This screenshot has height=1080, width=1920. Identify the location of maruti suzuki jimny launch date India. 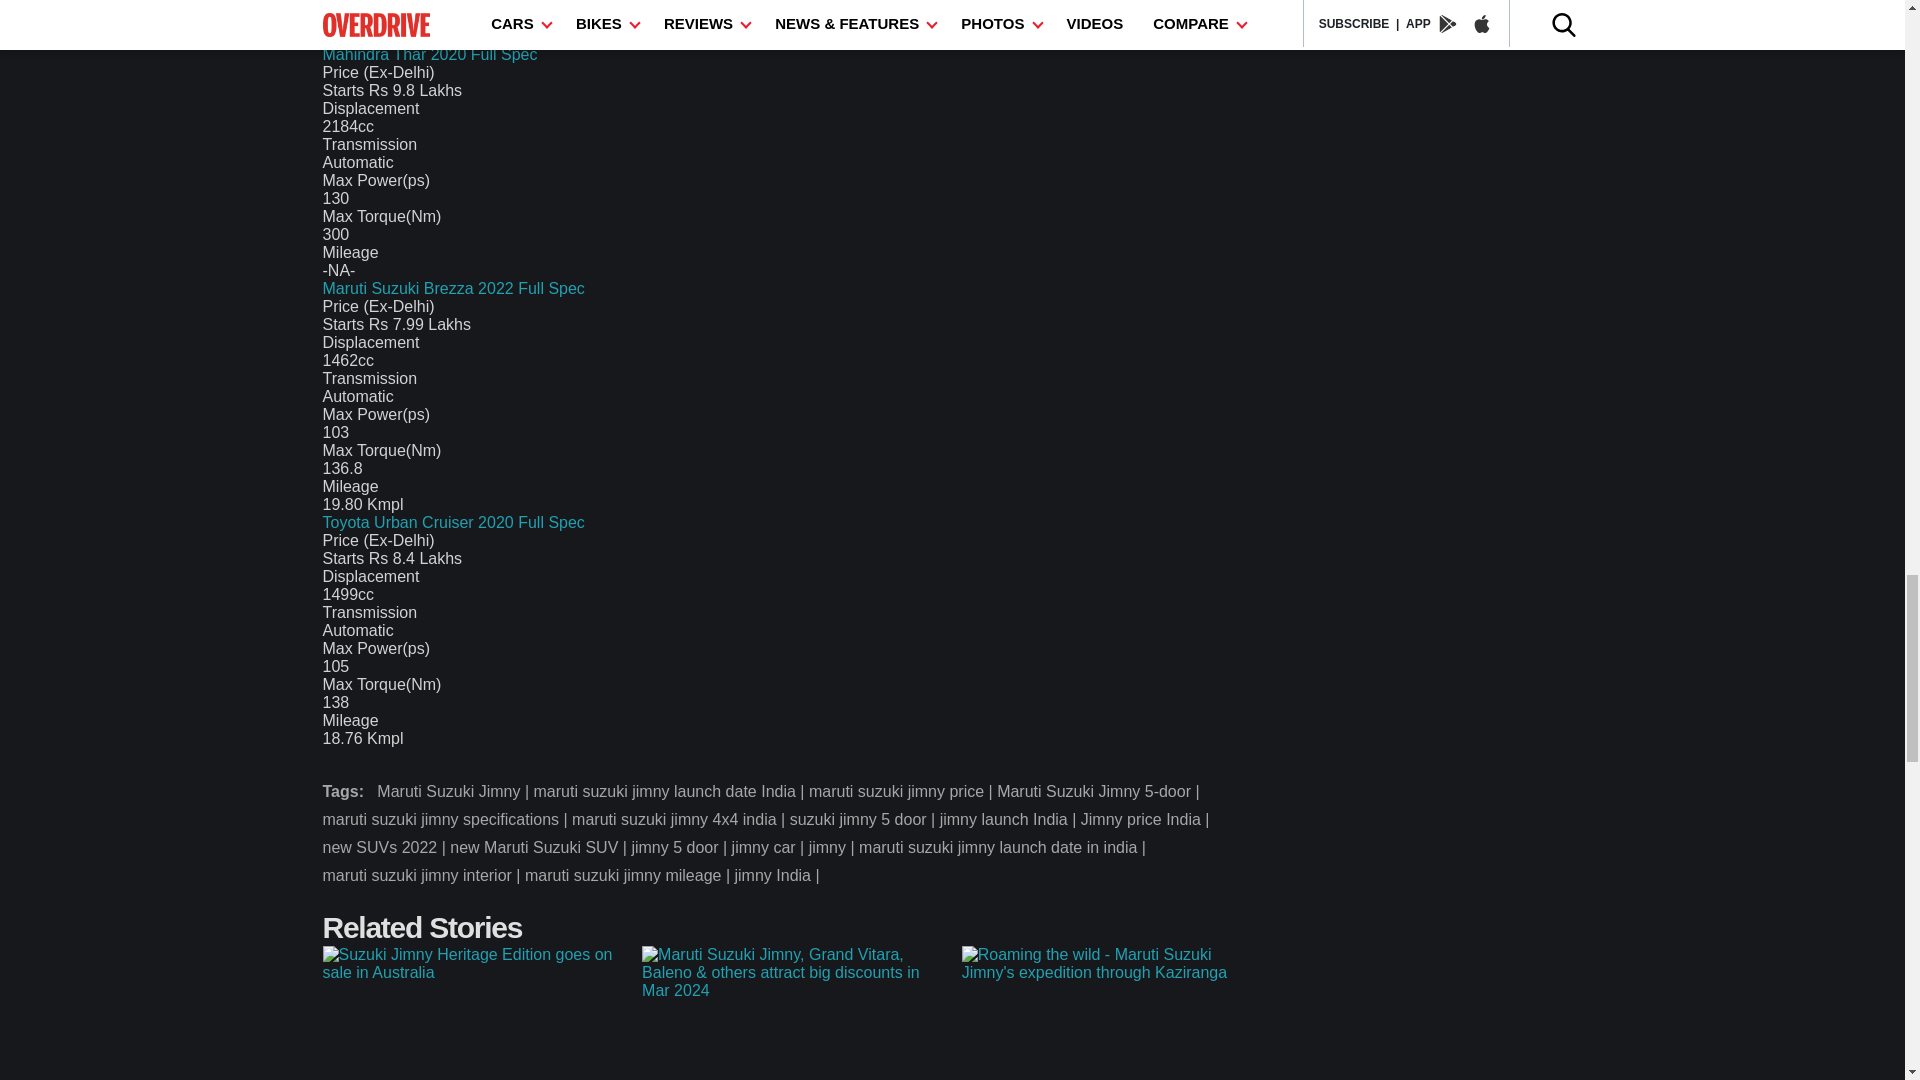
(670, 791).